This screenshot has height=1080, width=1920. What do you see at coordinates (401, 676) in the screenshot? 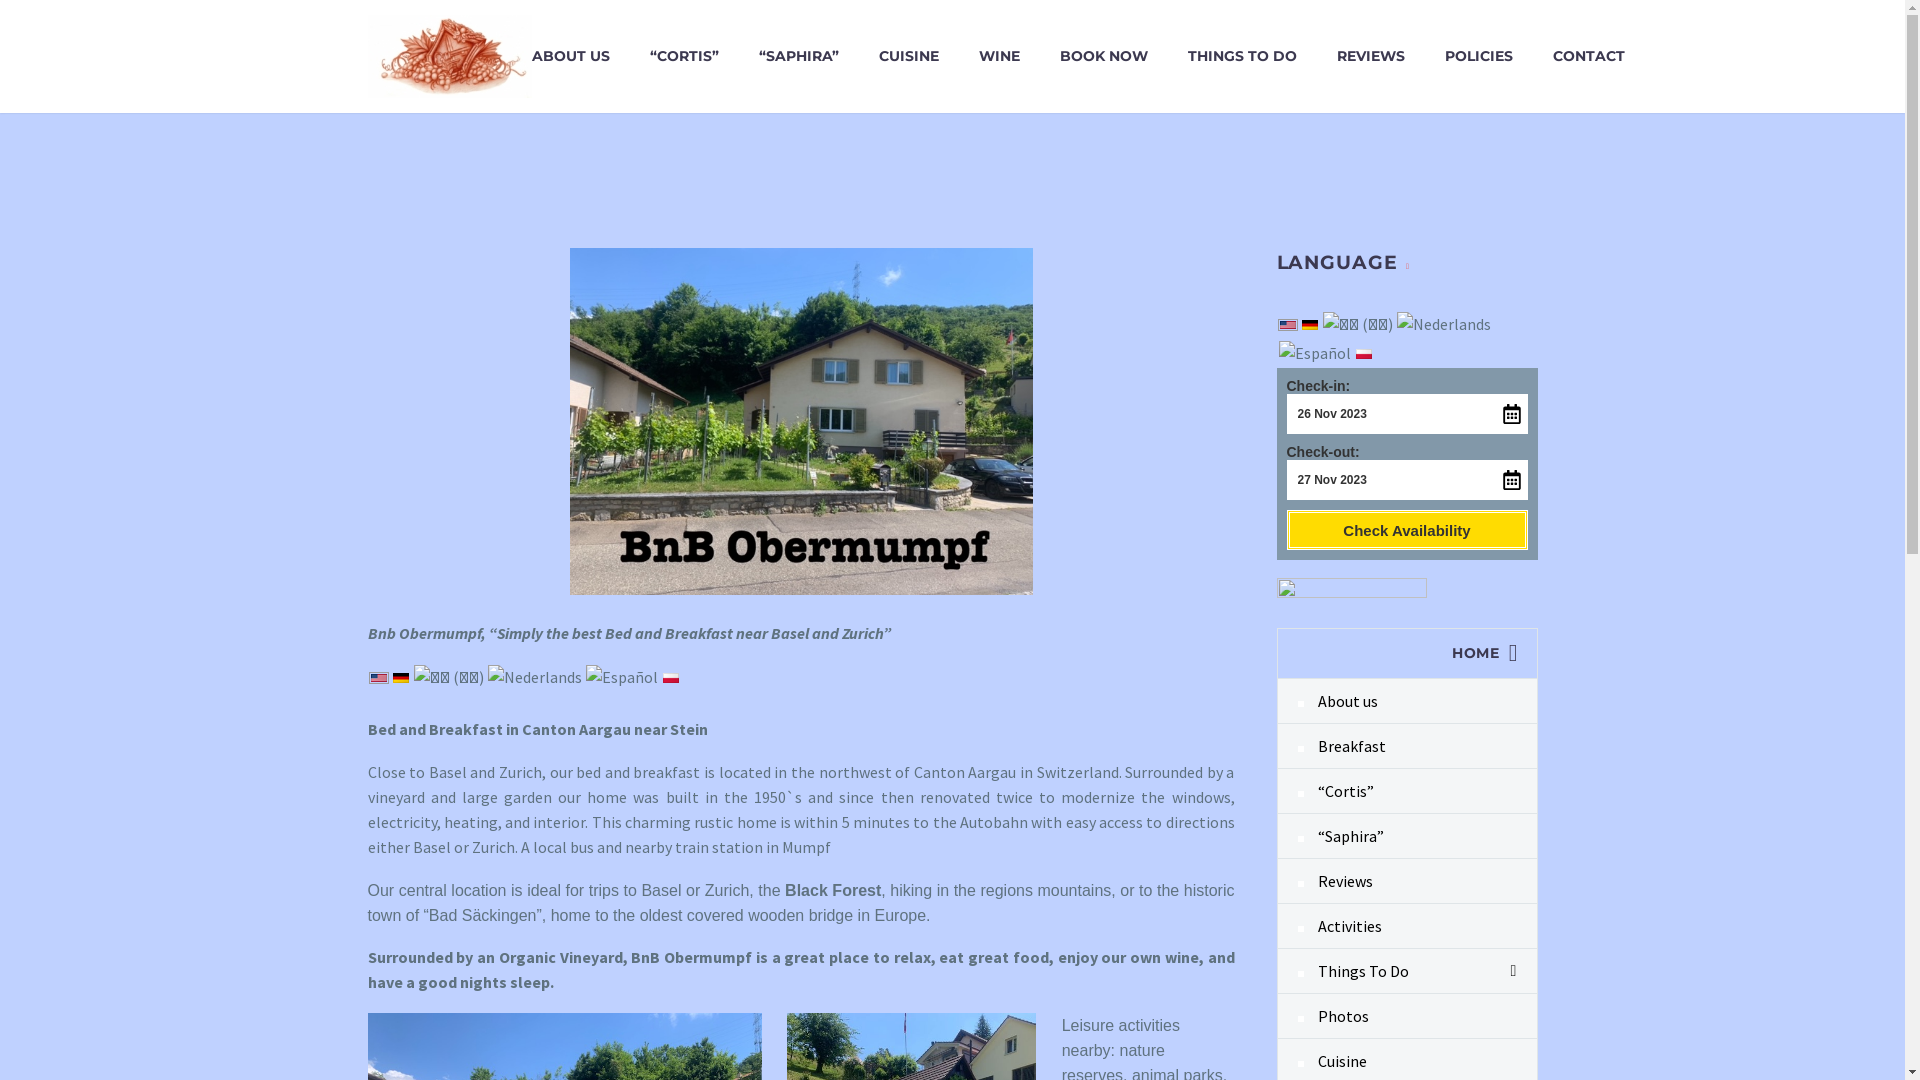
I see `de_DE` at bounding box center [401, 676].